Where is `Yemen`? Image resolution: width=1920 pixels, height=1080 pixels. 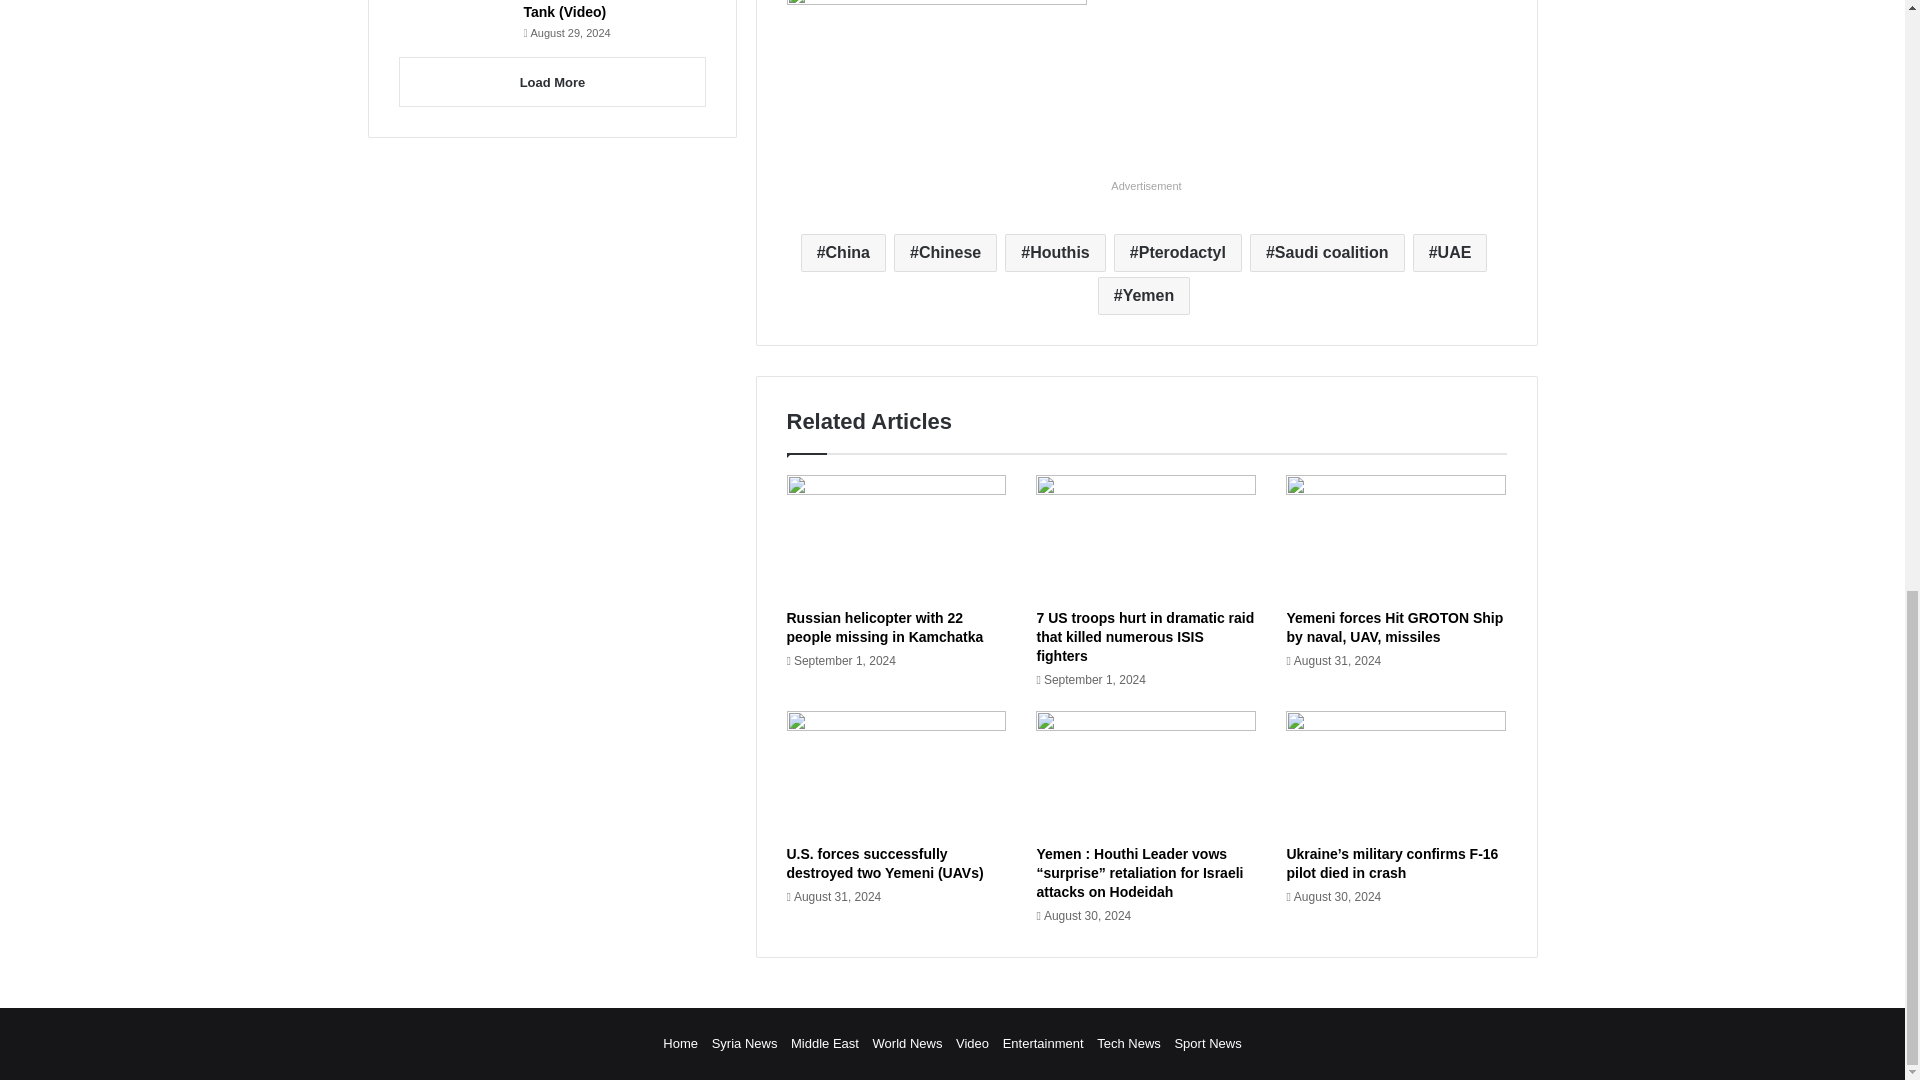
Yemen is located at coordinates (1144, 296).